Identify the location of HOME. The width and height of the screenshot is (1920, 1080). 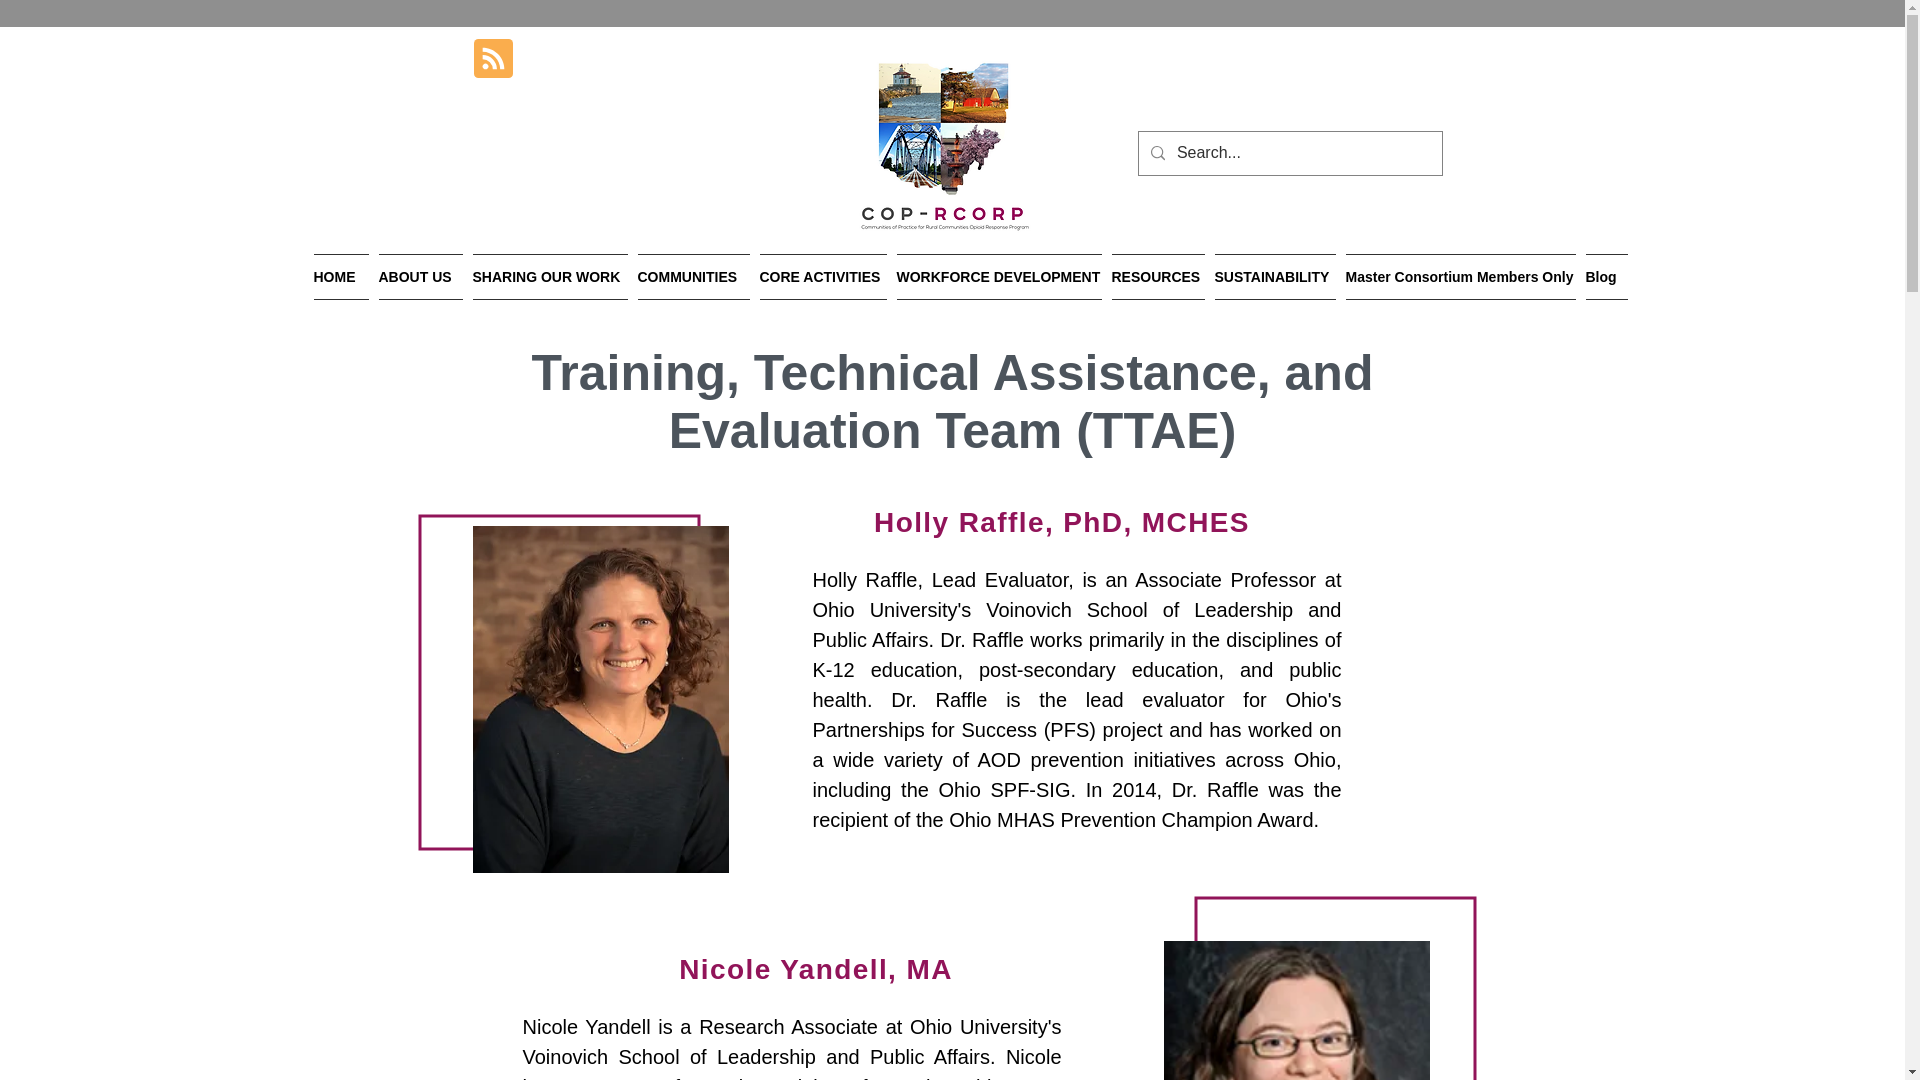
(344, 276).